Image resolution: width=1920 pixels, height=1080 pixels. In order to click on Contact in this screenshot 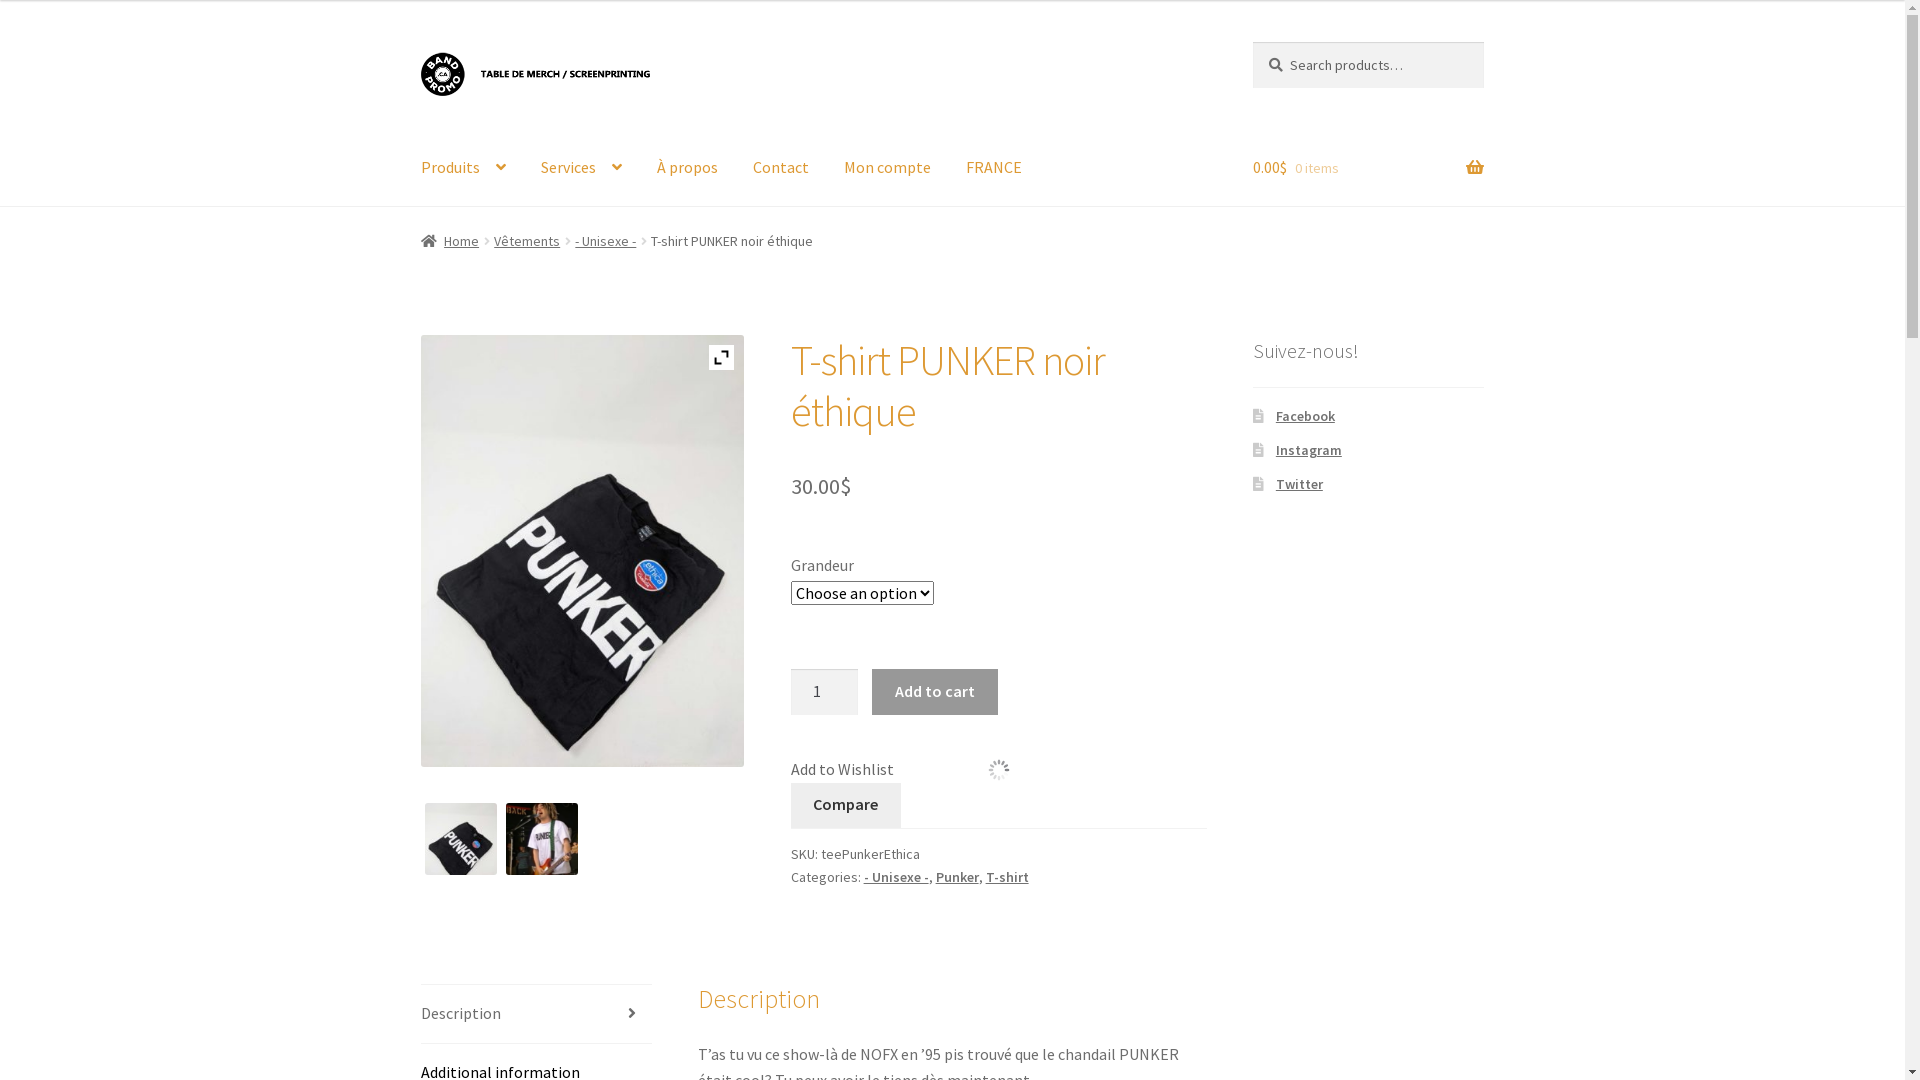, I will do `click(781, 168)`.